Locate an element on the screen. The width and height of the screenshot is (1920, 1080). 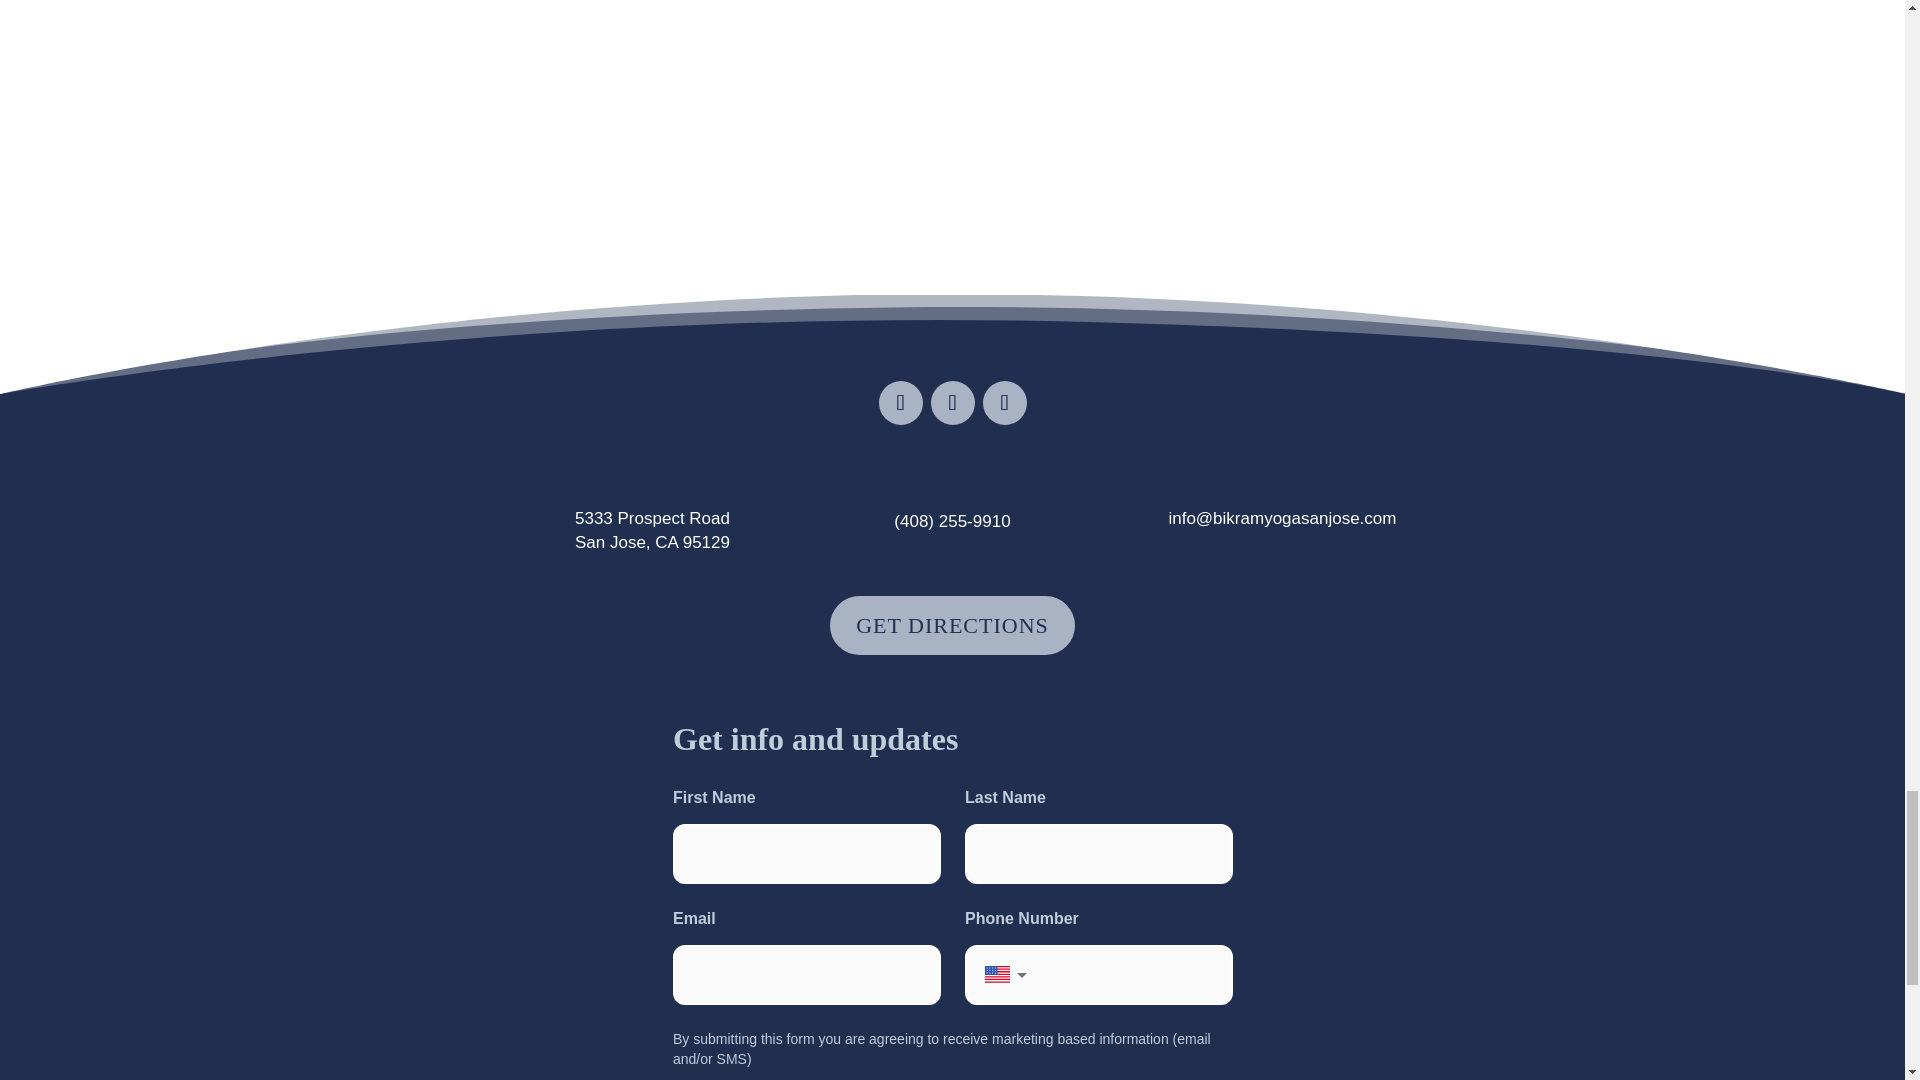
Follow on Facebook is located at coordinates (899, 403).